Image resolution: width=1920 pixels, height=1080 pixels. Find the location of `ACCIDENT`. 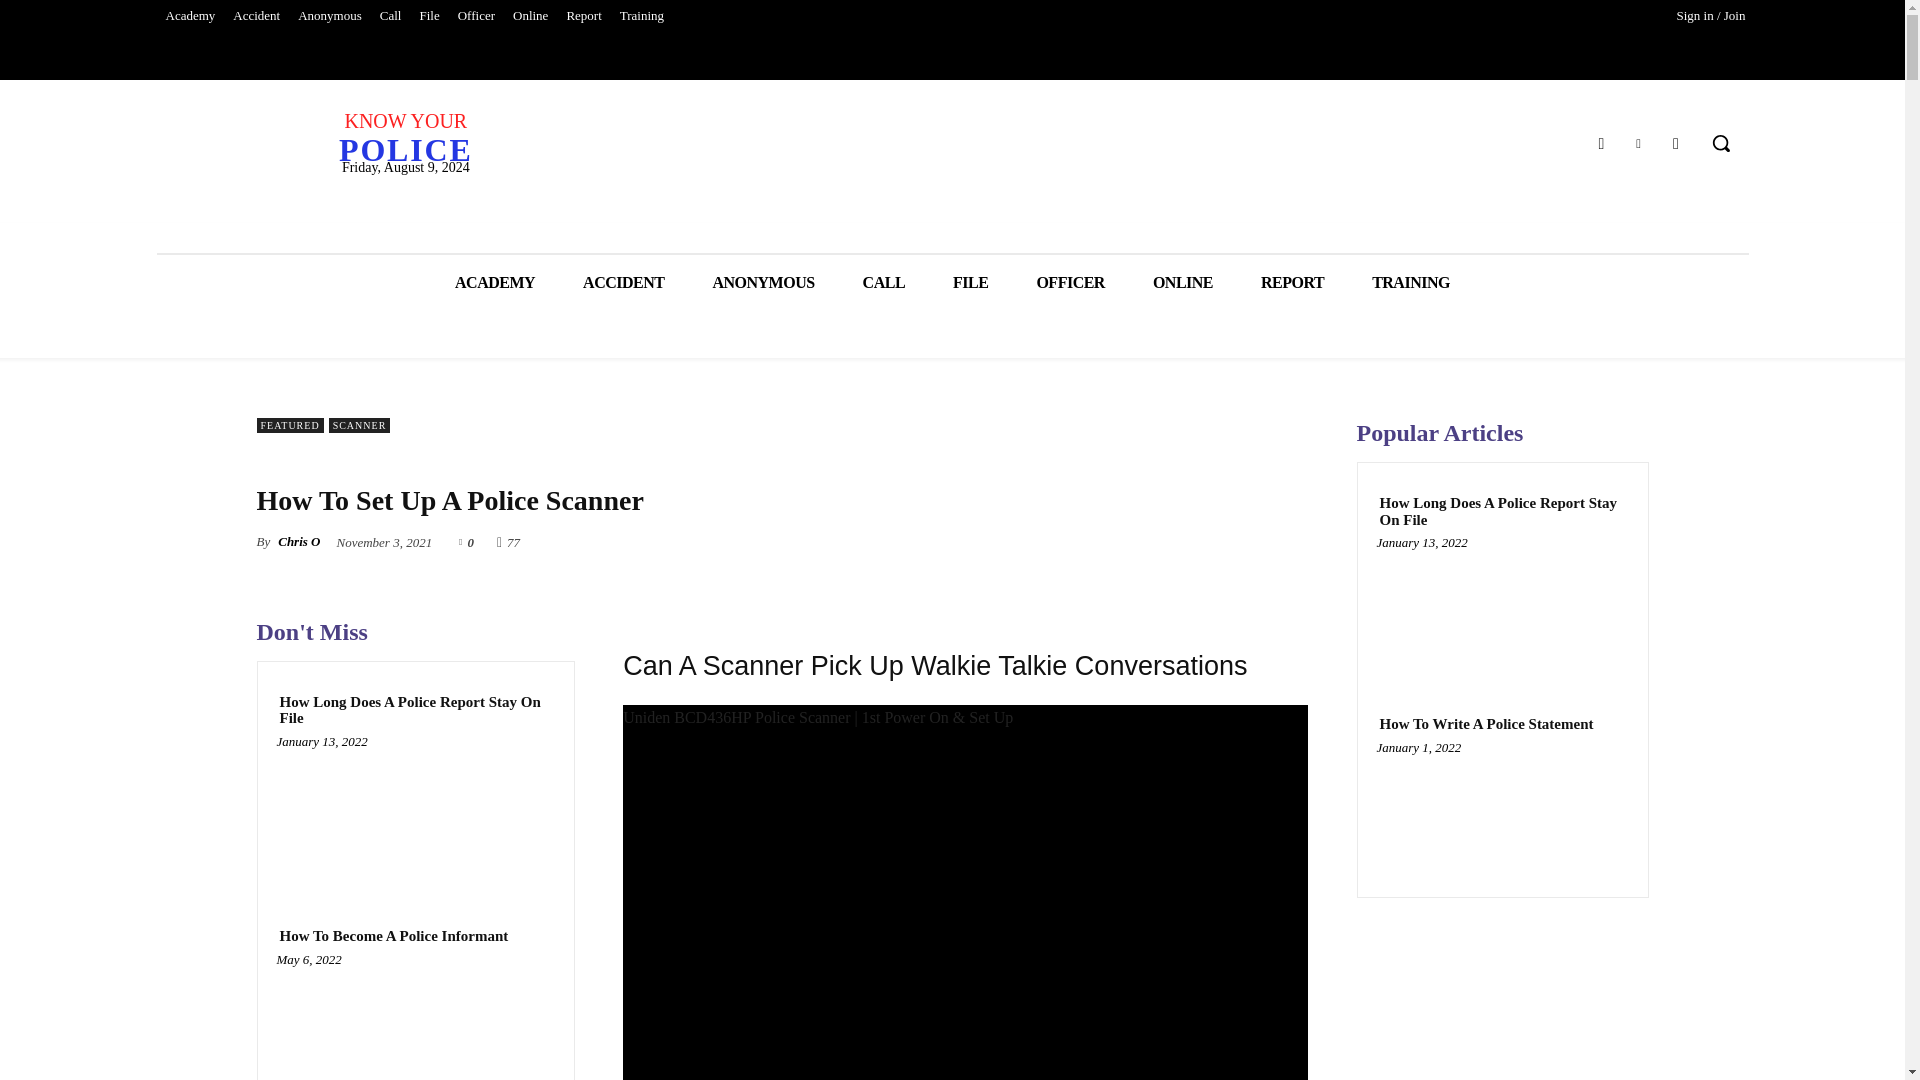

ACCIDENT is located at coordinates (622, 282).